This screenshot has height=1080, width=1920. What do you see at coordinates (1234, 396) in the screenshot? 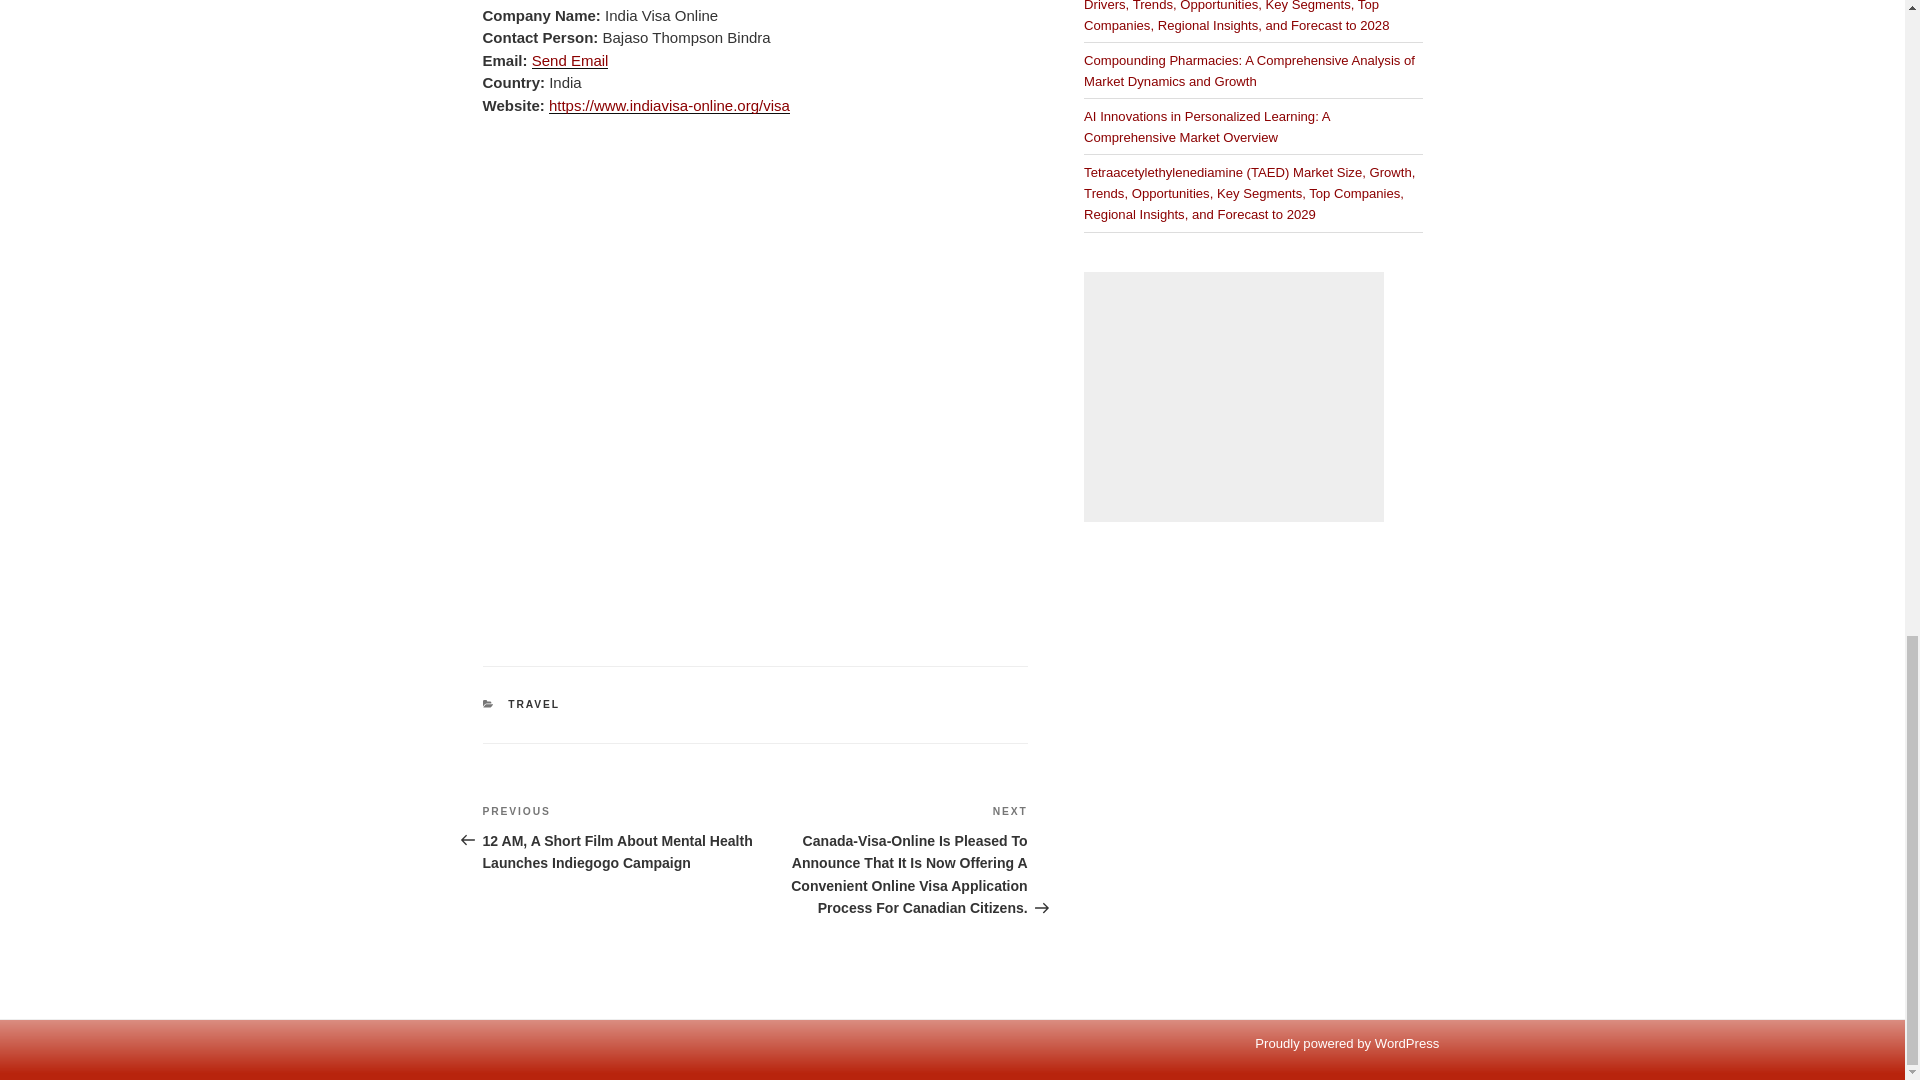
I see `Advertisement` at bounding box center [1234, 396].